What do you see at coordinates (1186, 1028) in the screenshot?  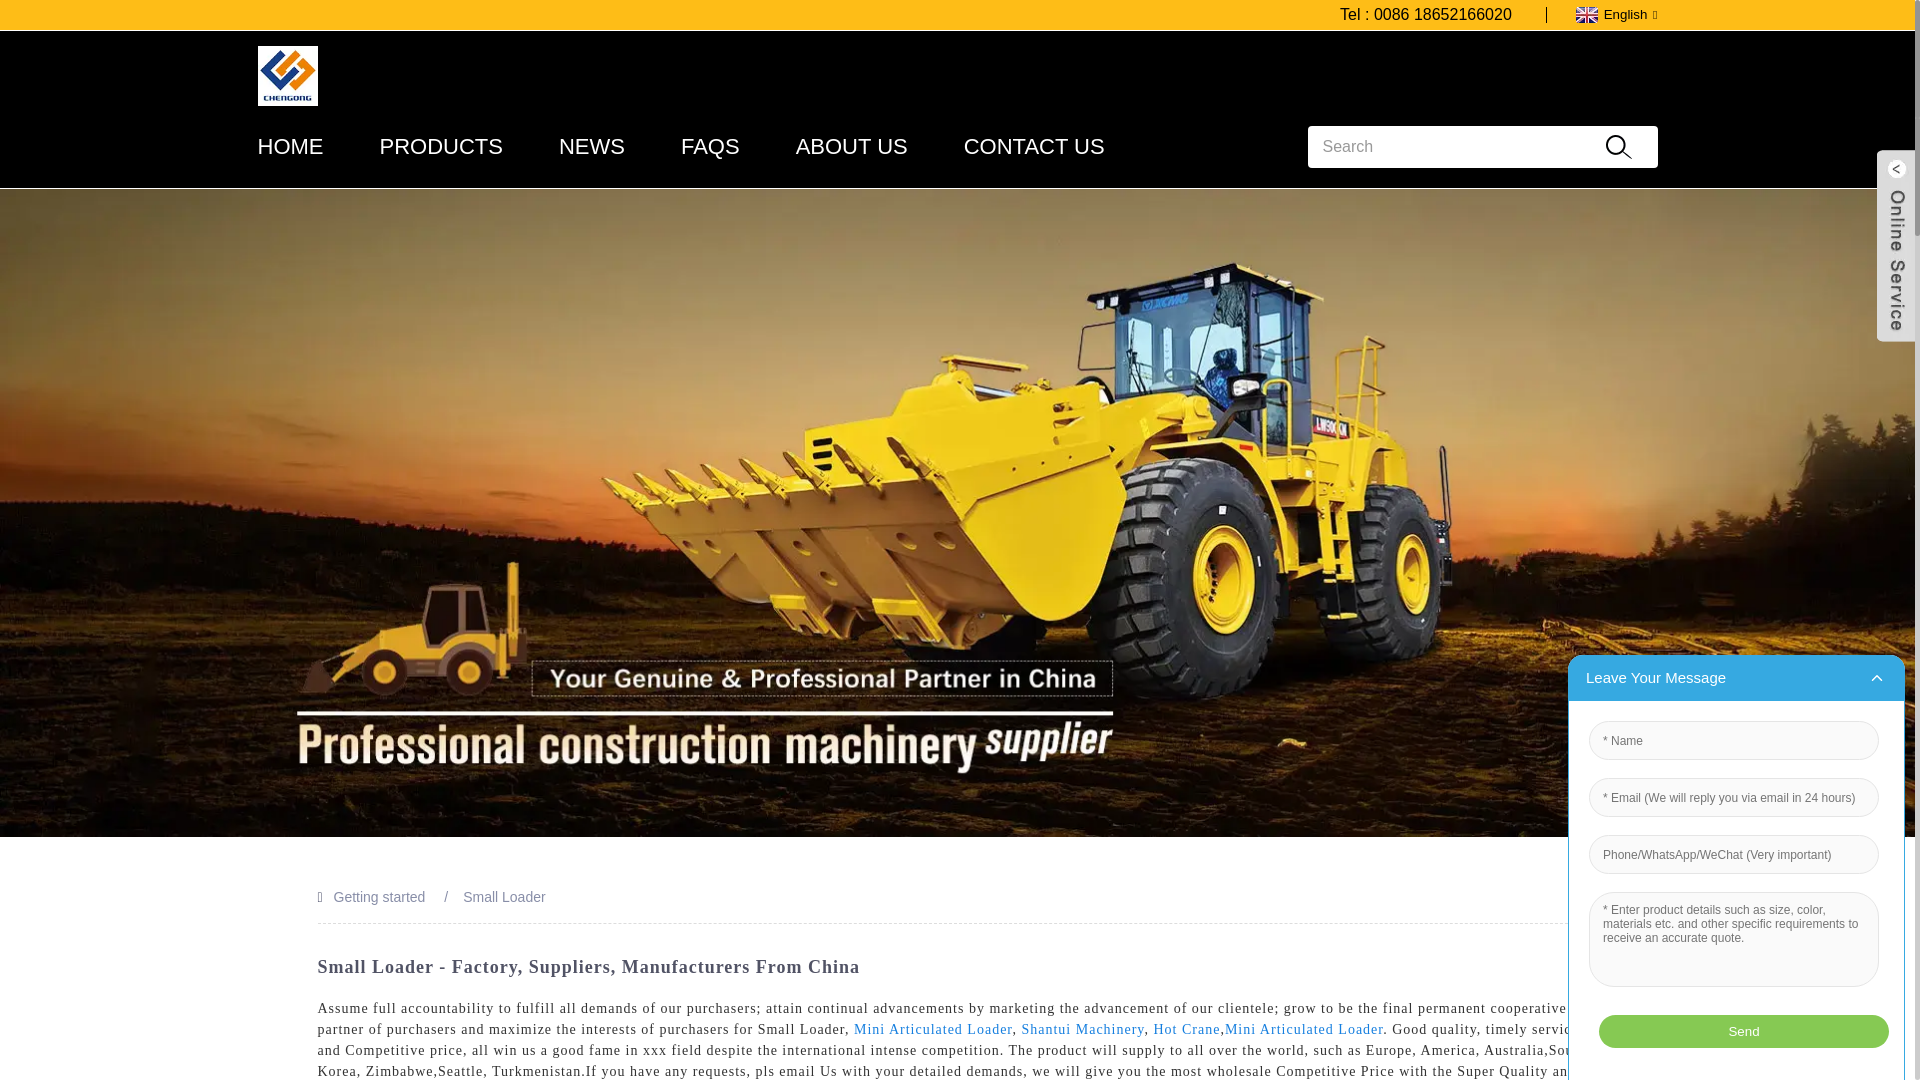 I see `Hot Crane` at bounding box center [1186, 1028].